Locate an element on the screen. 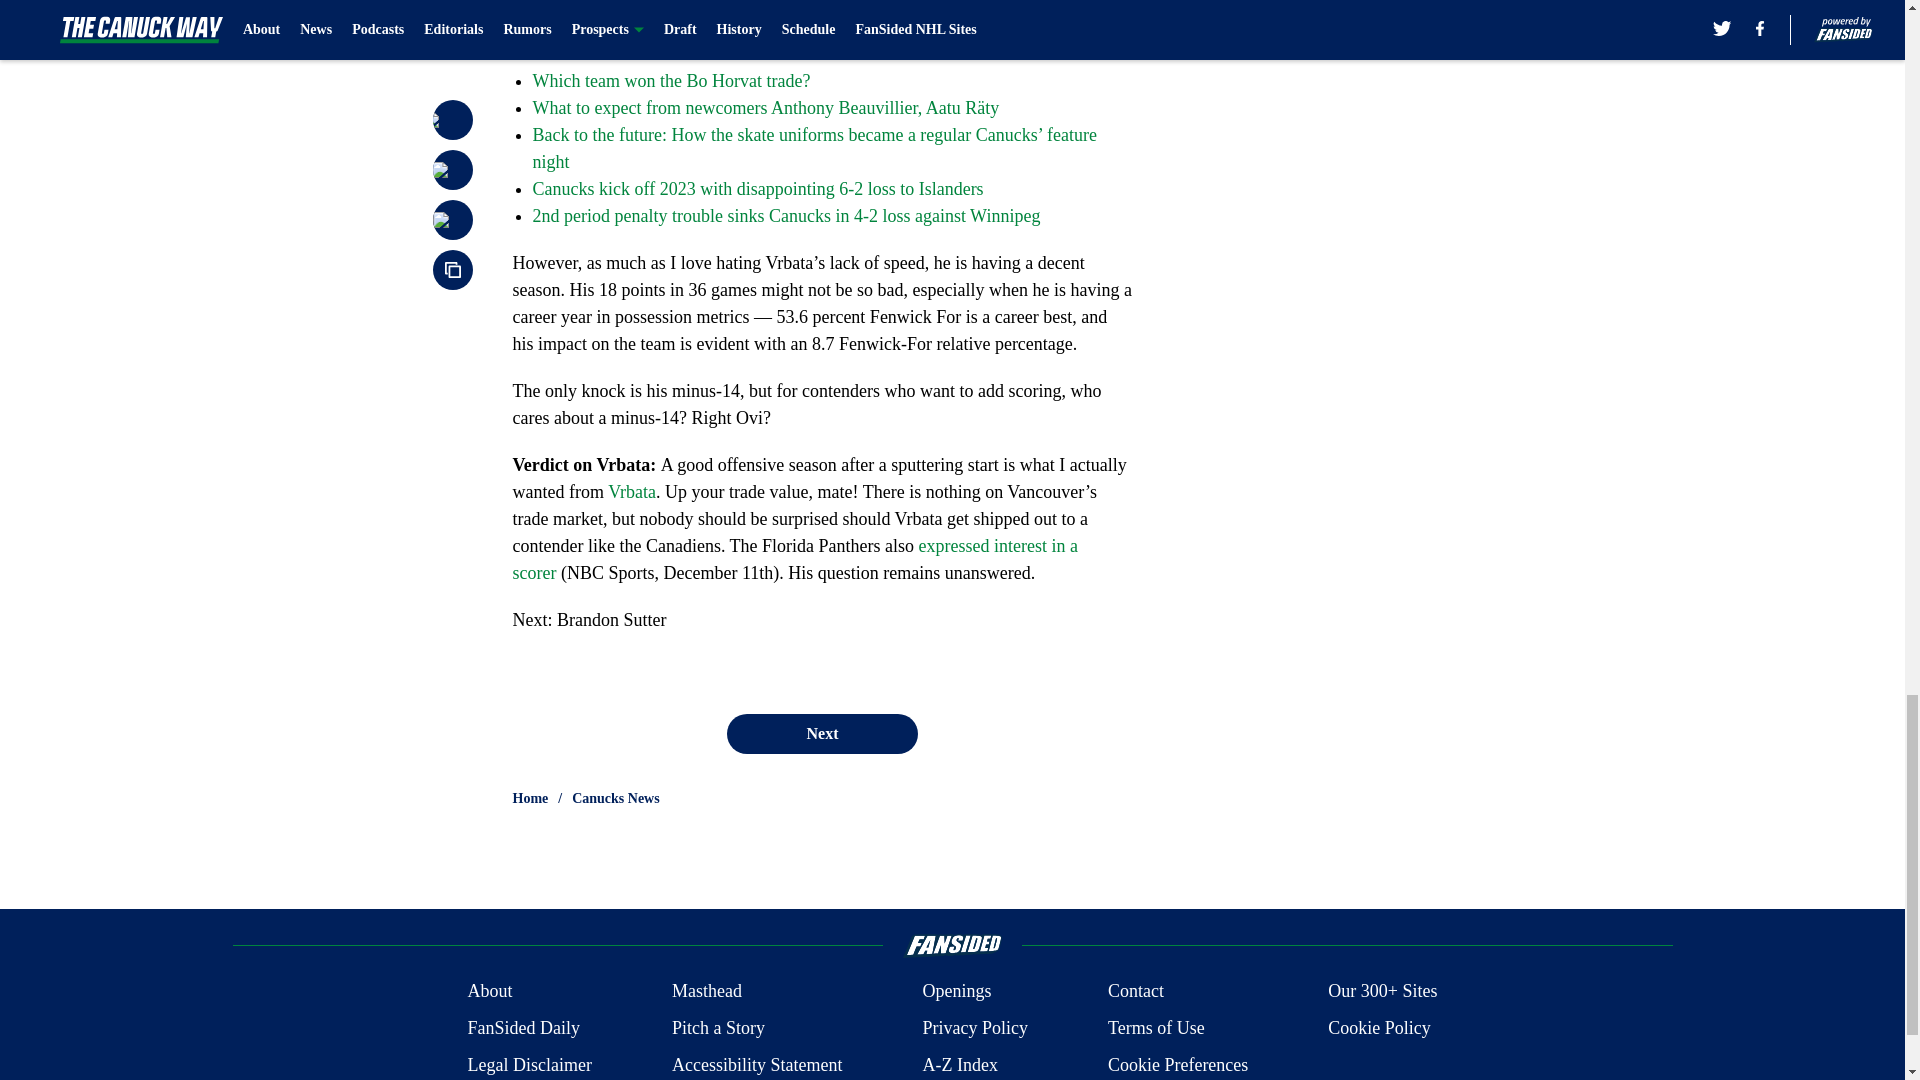  Home is located at coordinates (530, 798).